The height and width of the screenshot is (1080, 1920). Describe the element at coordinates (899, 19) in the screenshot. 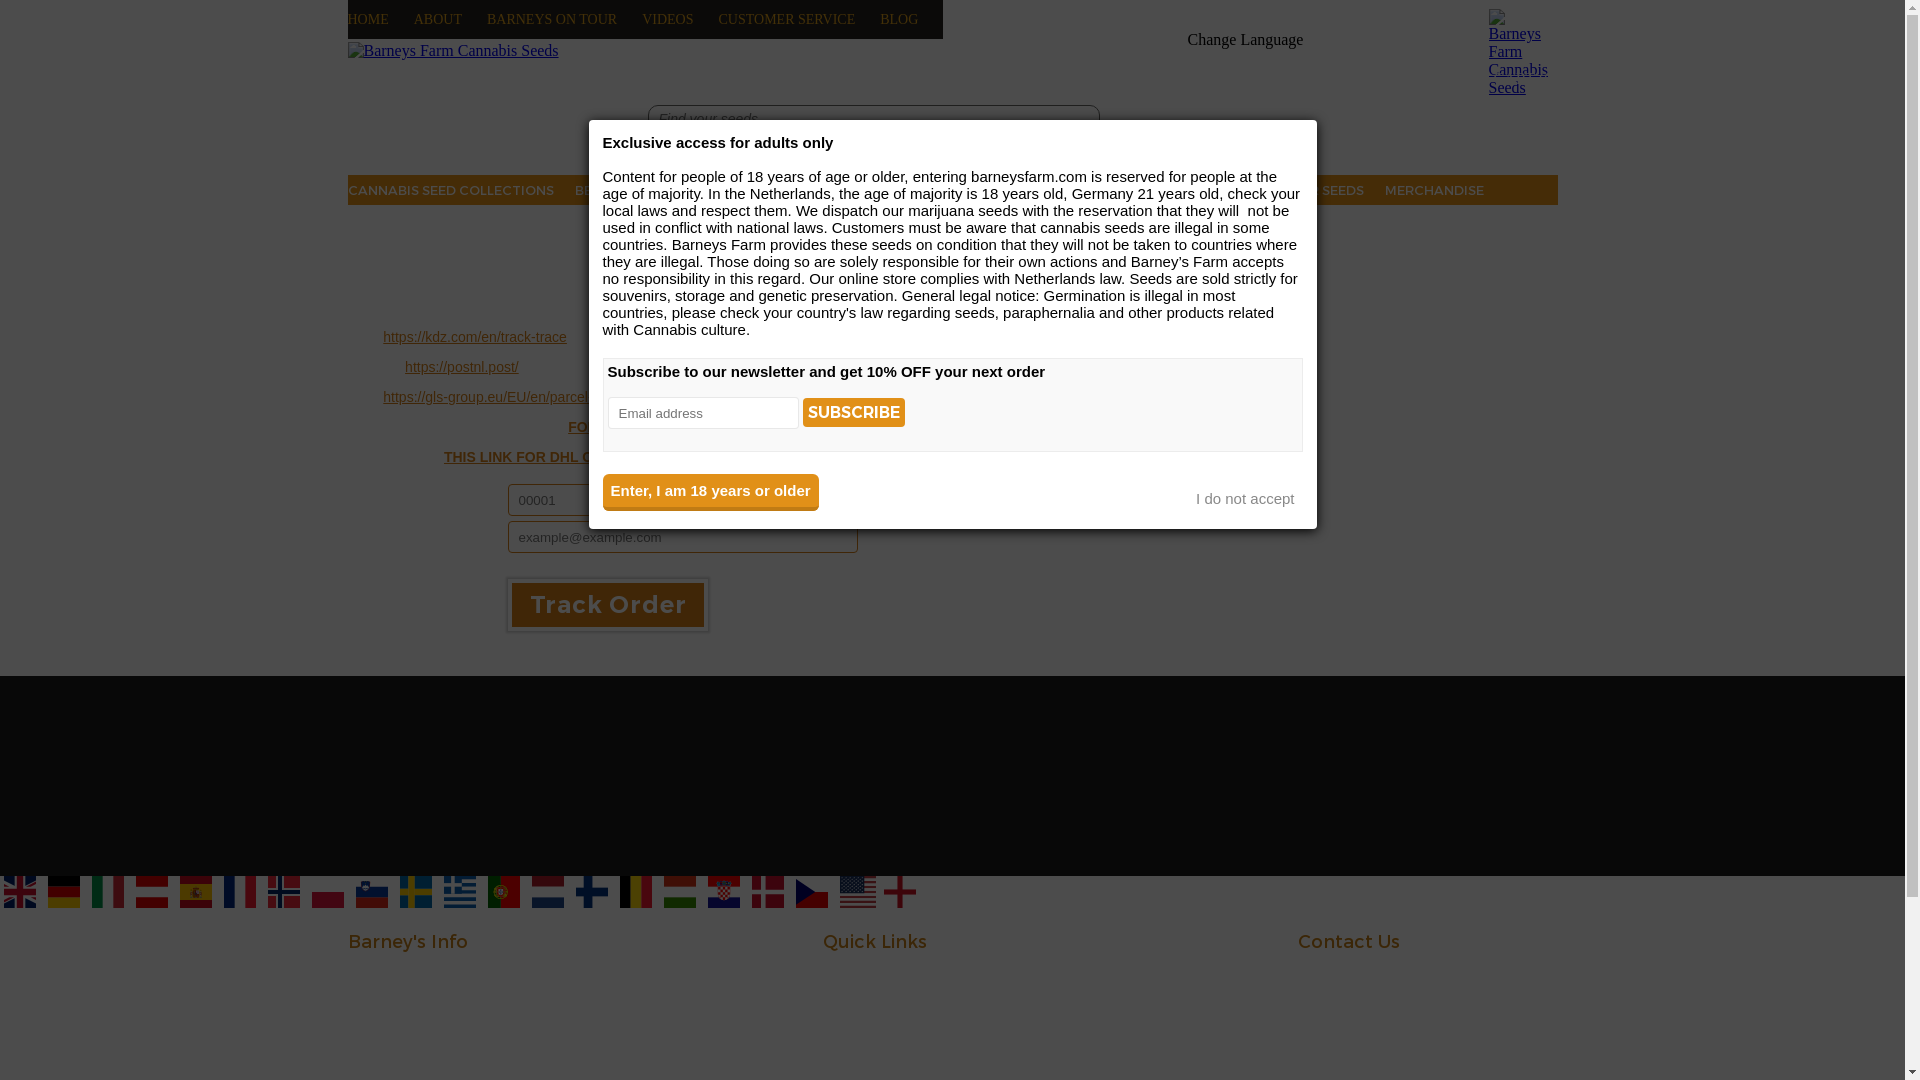

I see `BLOG` at that location.